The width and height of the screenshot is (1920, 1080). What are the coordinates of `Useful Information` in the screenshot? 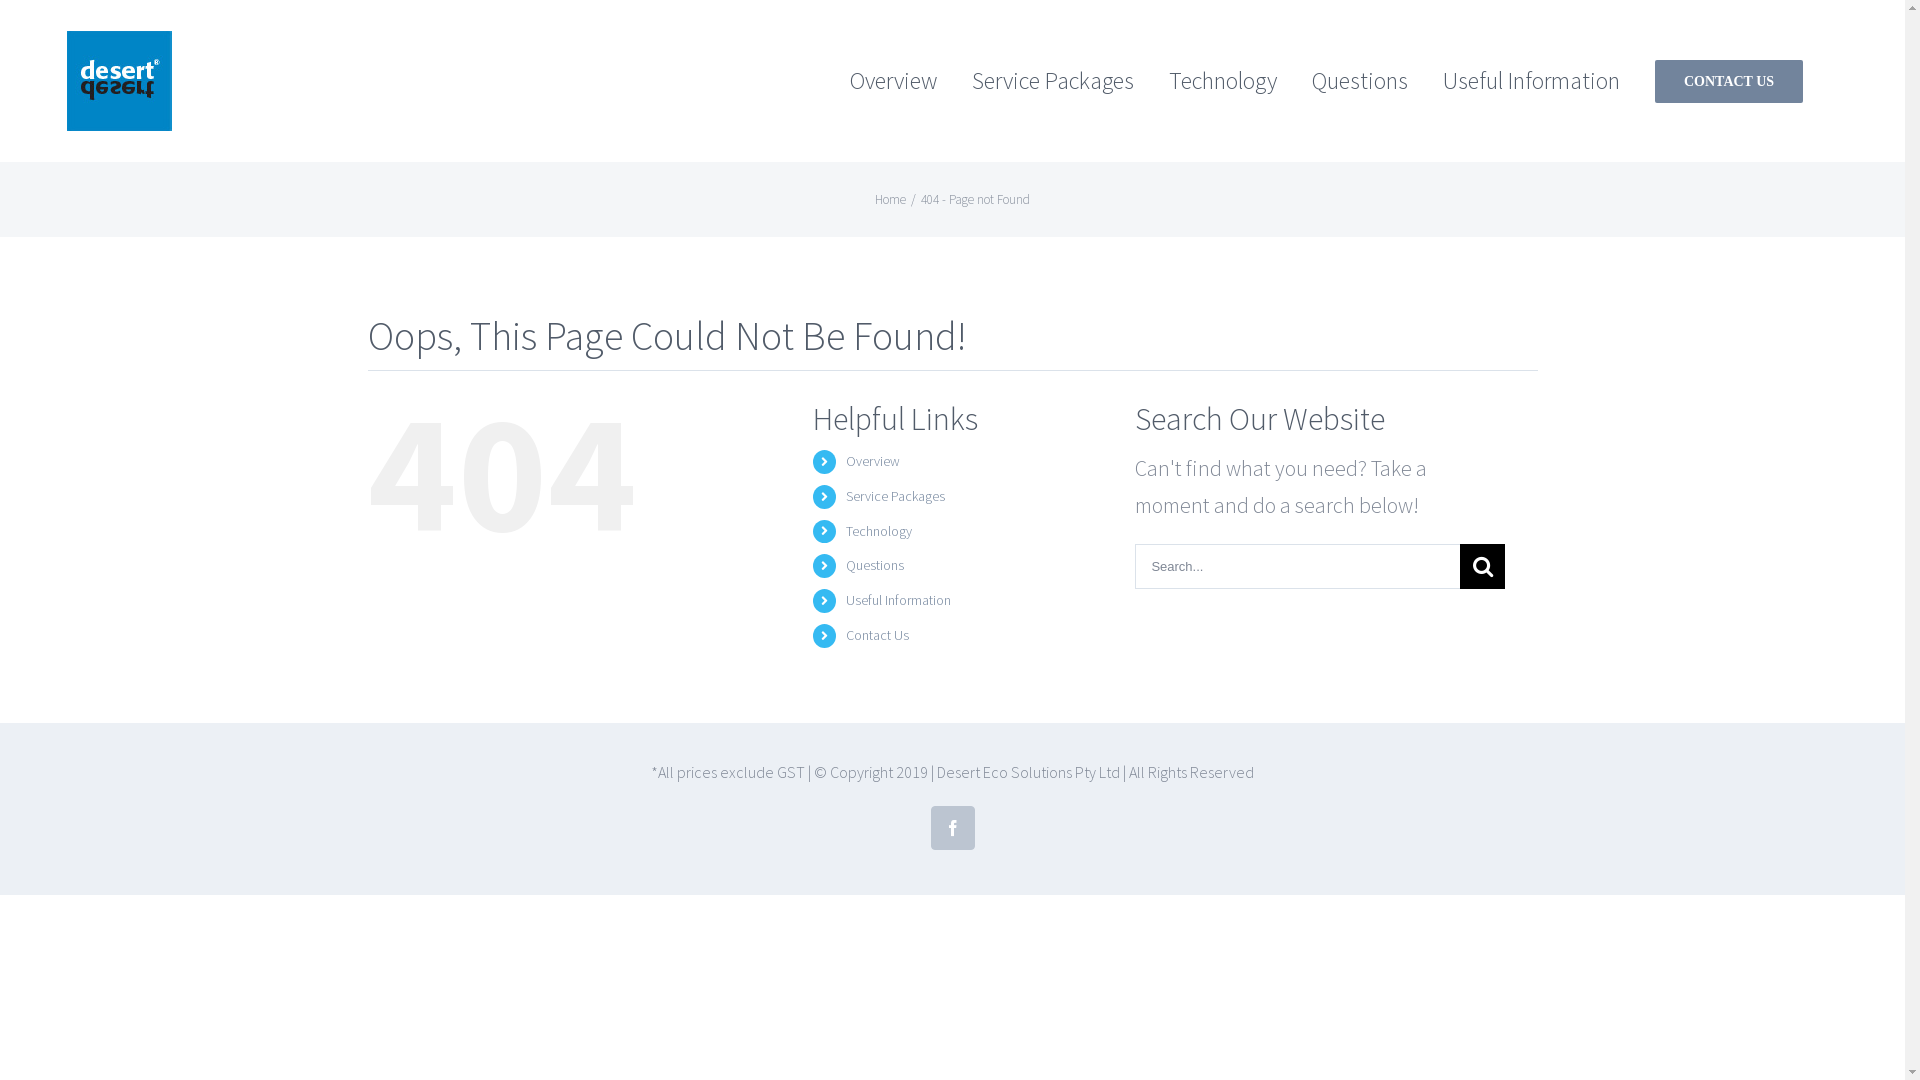 It's located at (898, 600).